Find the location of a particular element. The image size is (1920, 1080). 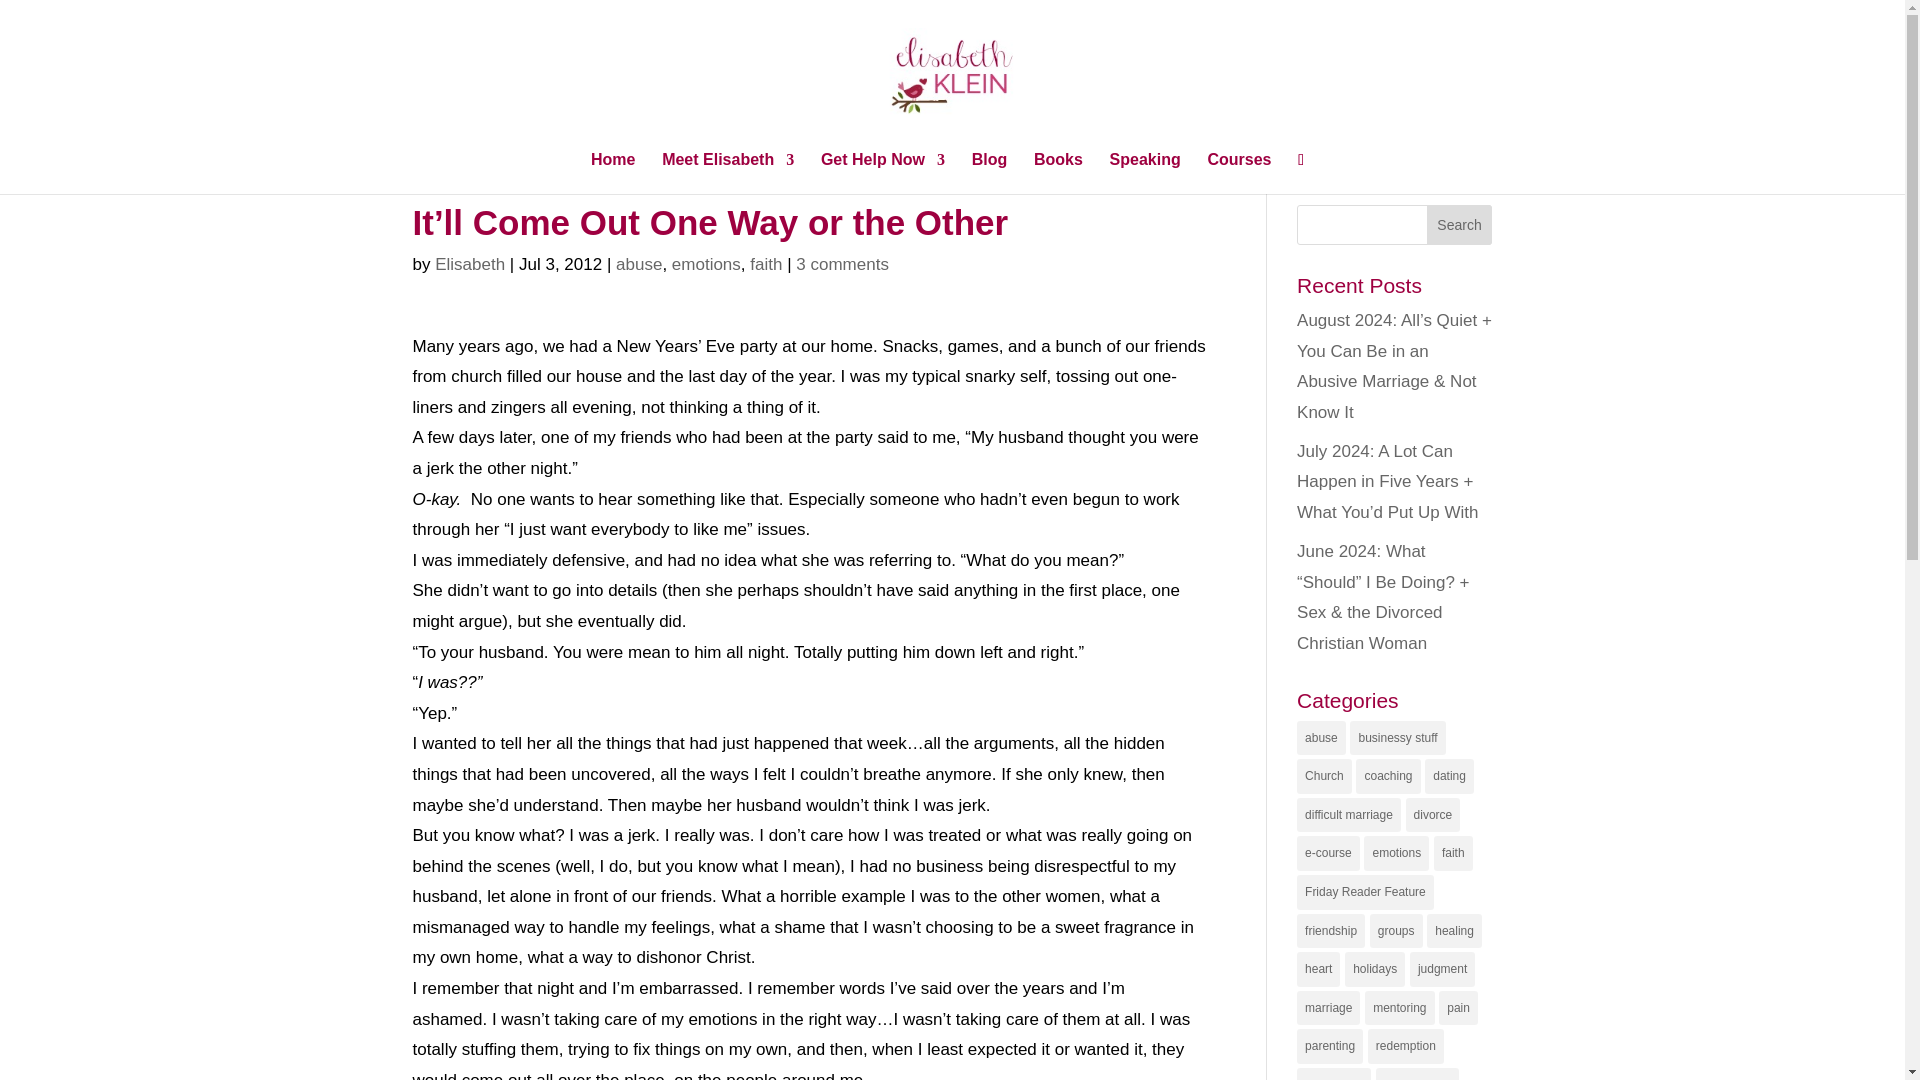

emotions is located at coordinates (706, 264).